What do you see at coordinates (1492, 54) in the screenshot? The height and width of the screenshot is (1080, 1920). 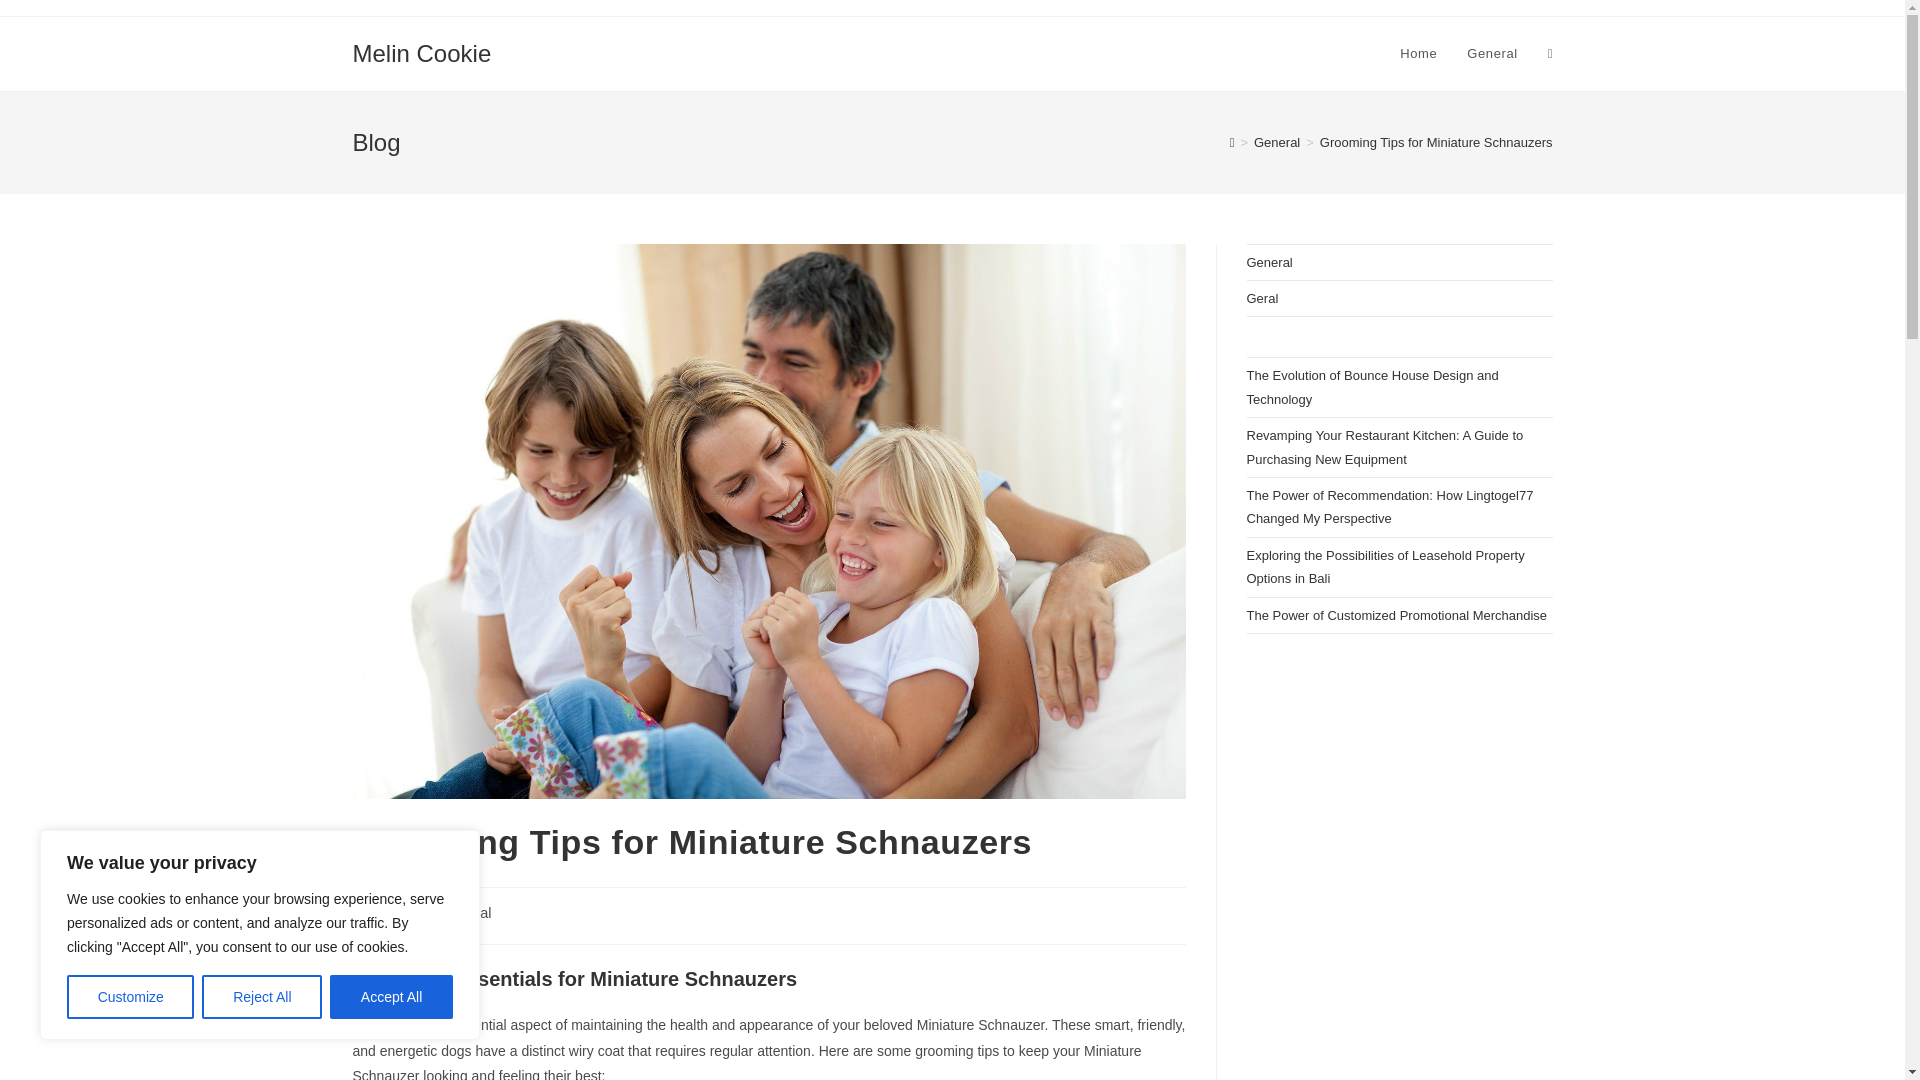 I see `General` at bounding box center [1492, 54].